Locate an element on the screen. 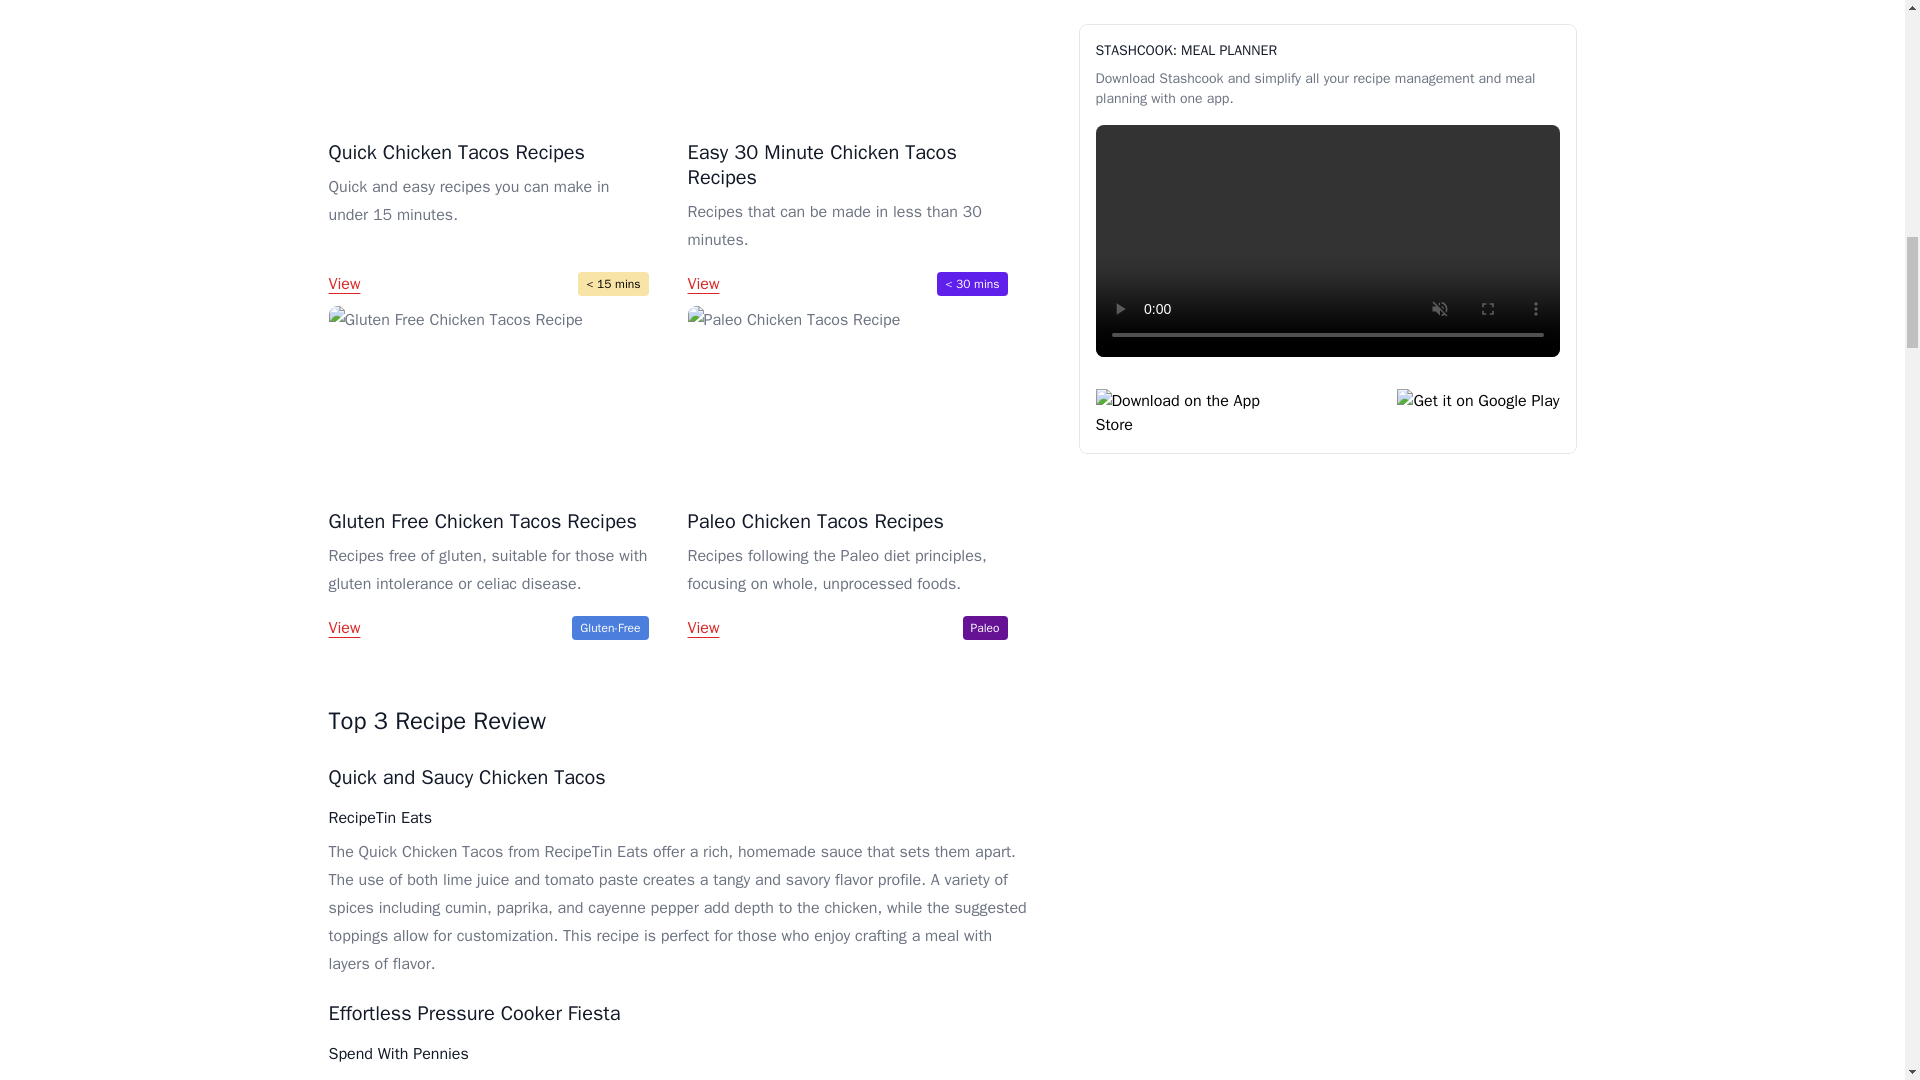 The width and height of the screenshot is (1920, 1080). Recipes that can be made in less than 30 minutes. is located at coordinates (848, 225).